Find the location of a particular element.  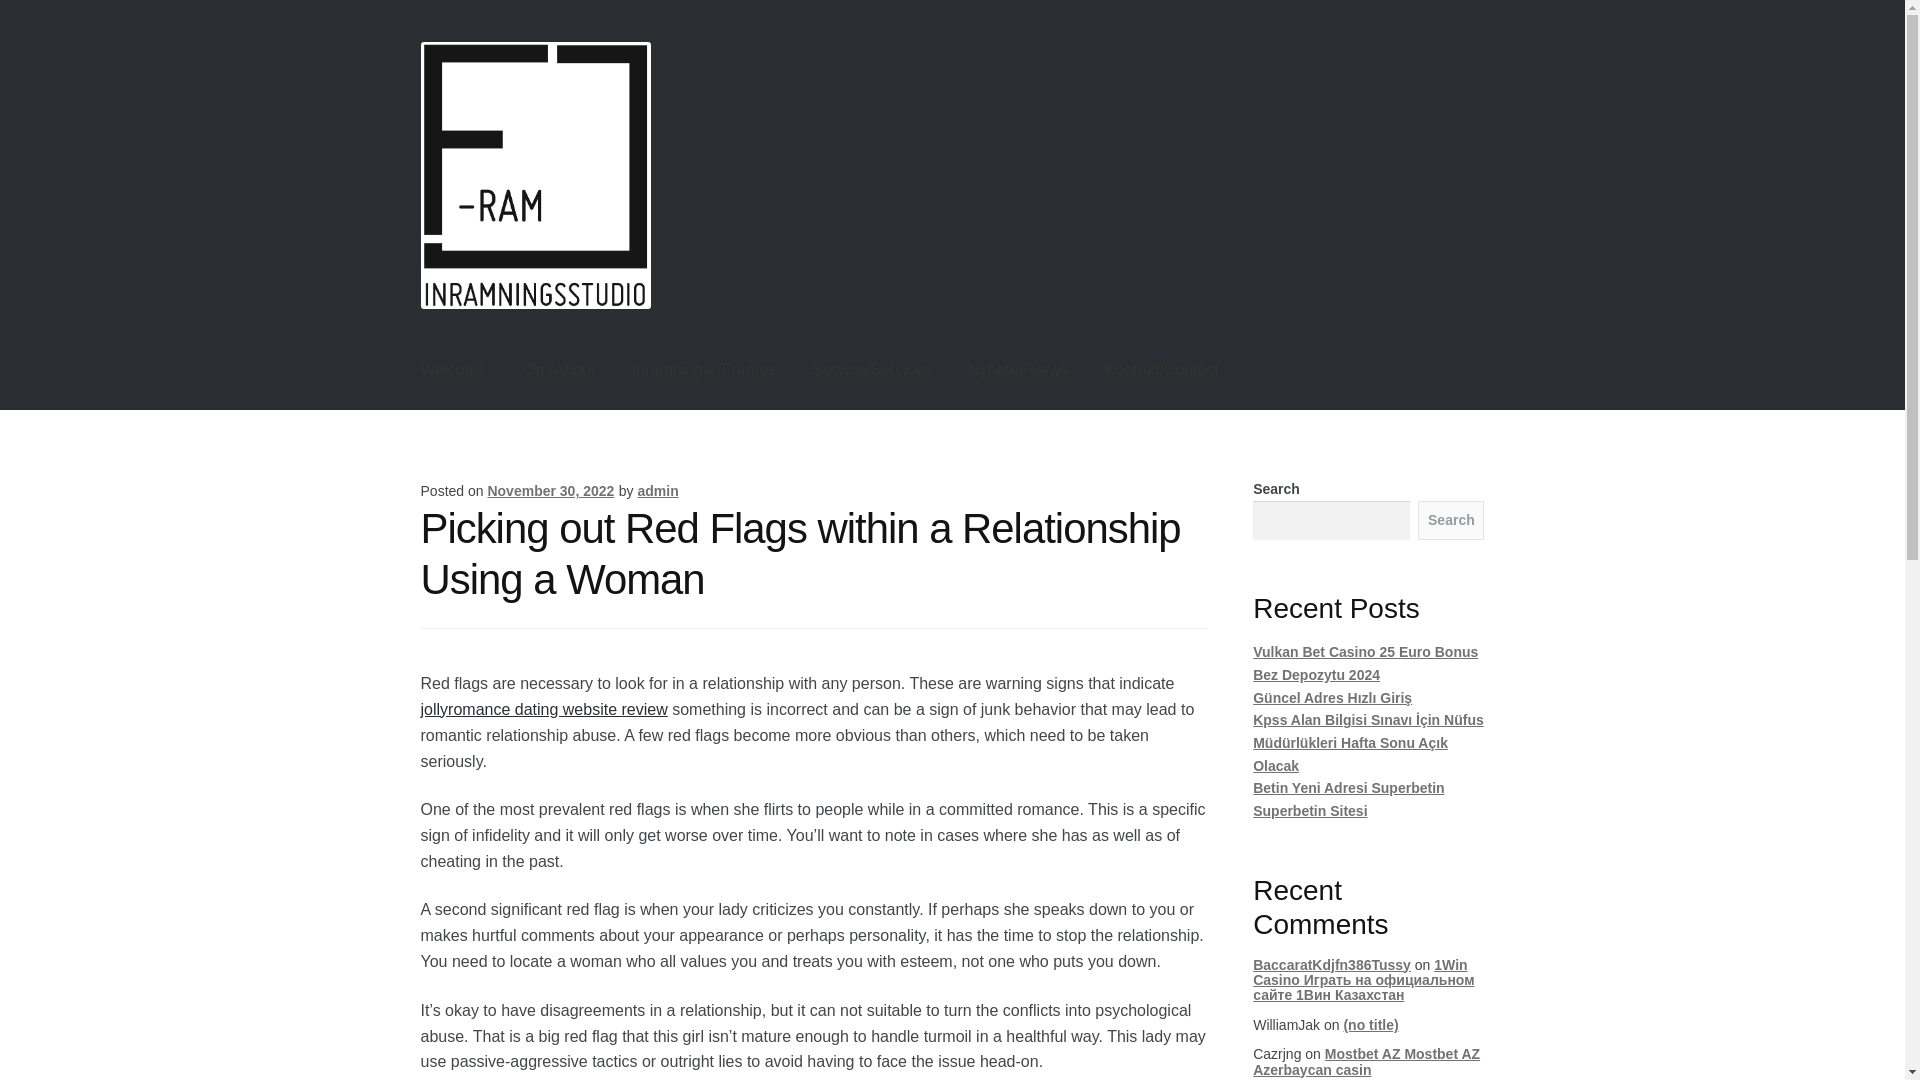

Betin Yeni Adresi Superbetin is located at coordinates (1348, 787).